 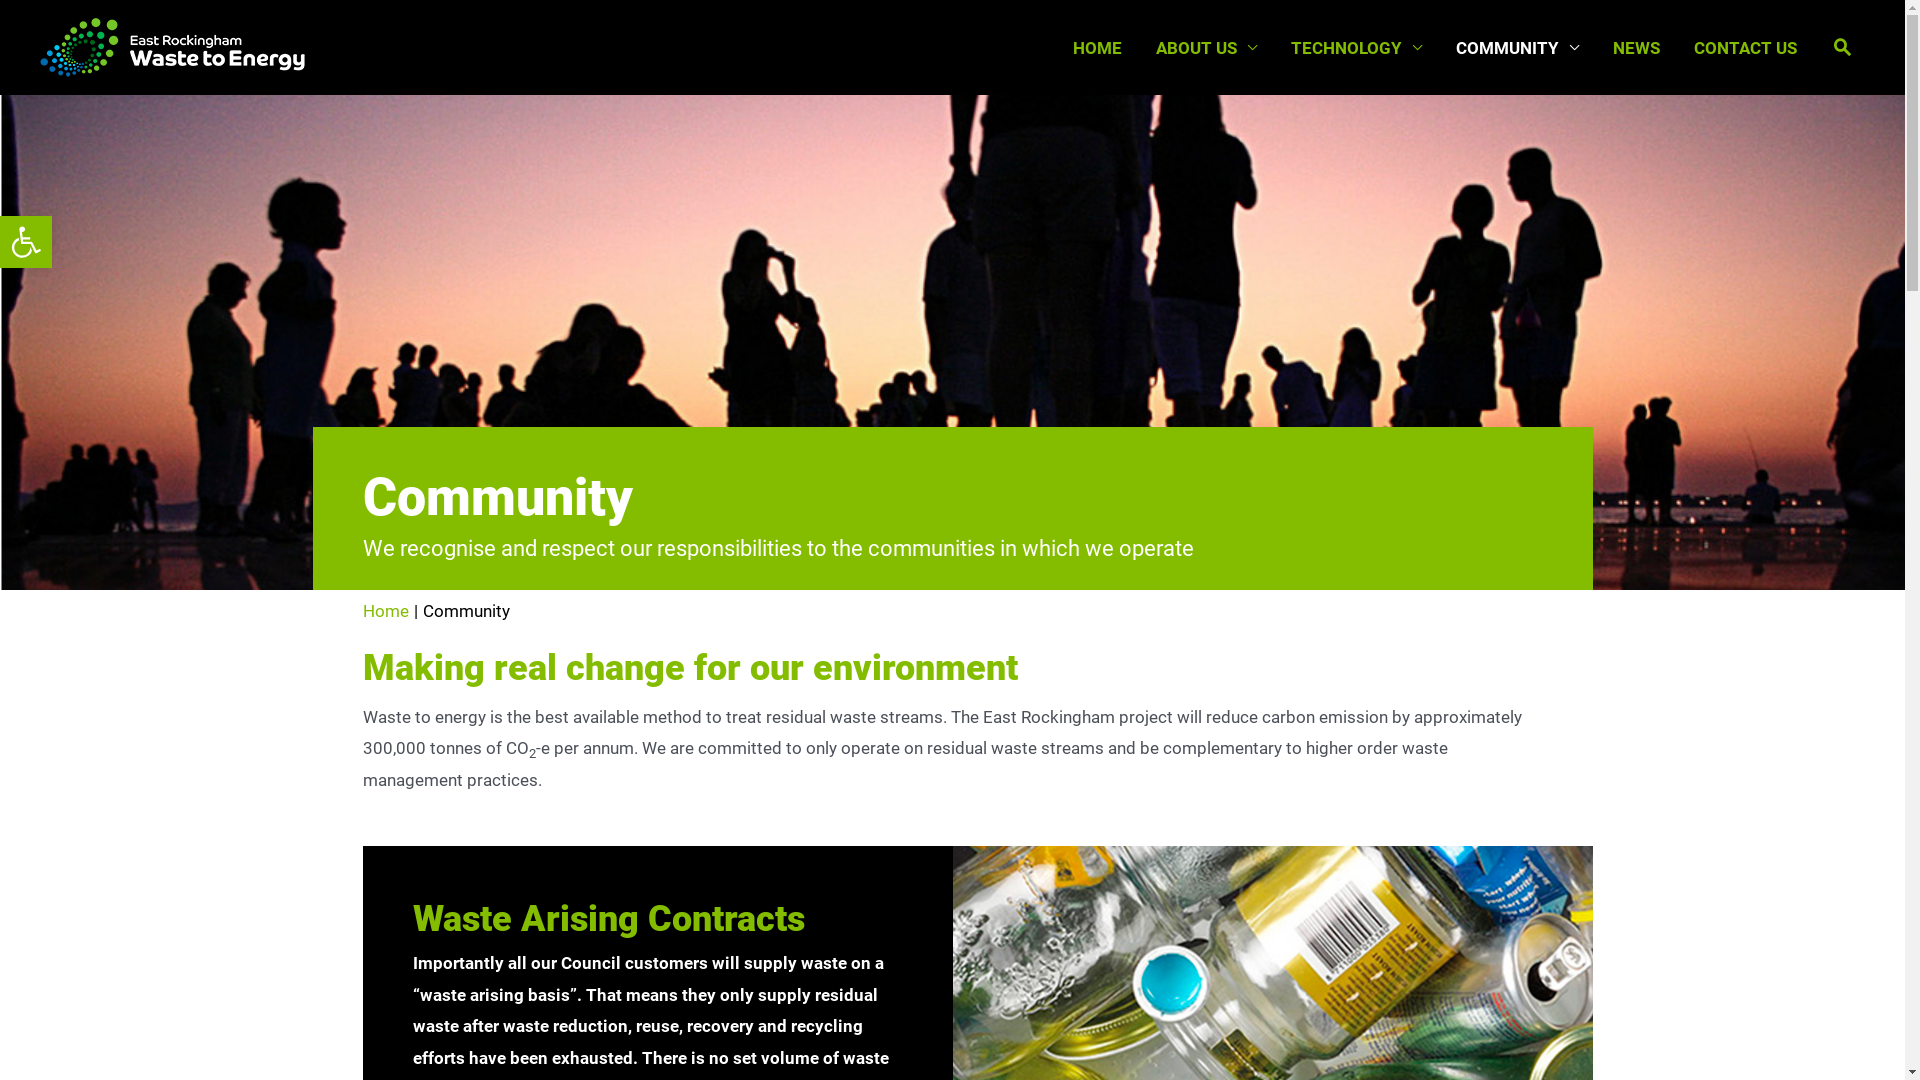 What do you see at coordinates (1518, 48) in the screenshot?
I see `COMMUNITY` at bounding box center [1518, 48].